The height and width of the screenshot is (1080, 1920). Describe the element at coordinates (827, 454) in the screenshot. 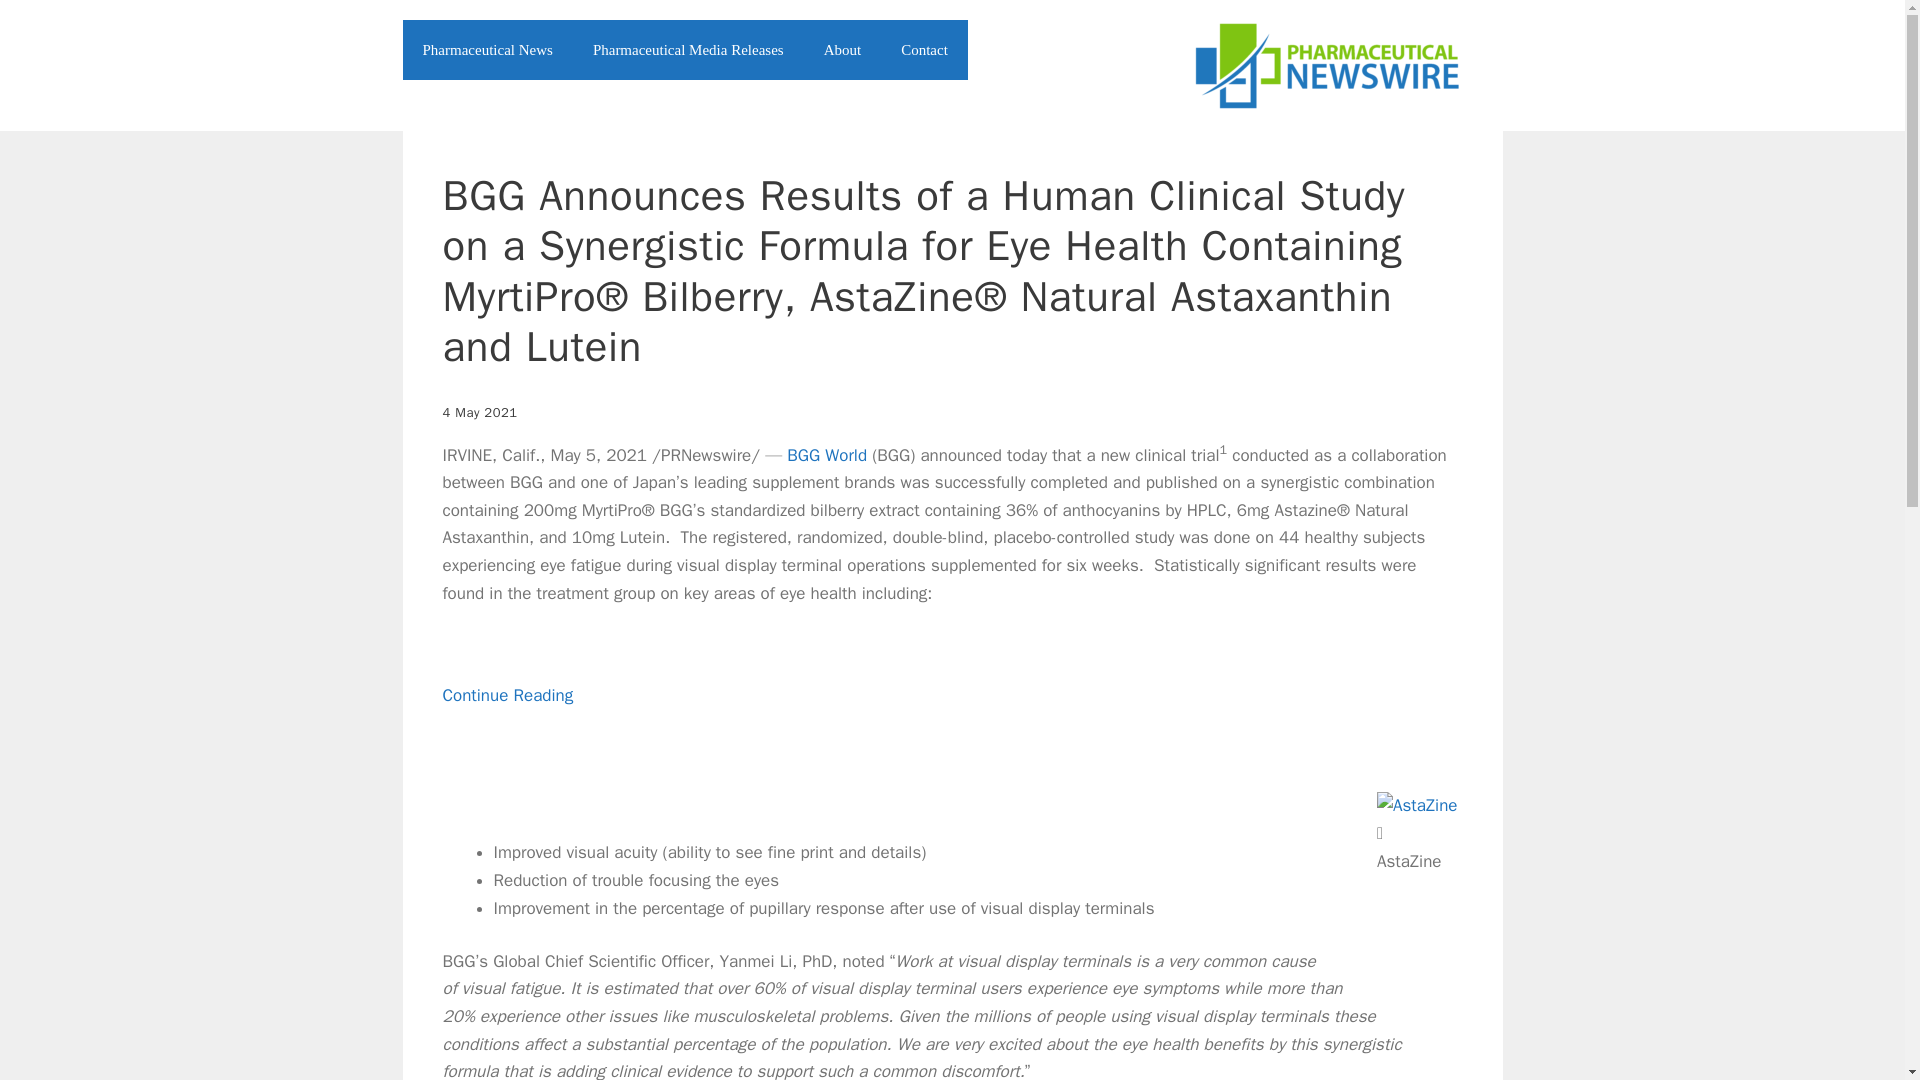

I see `BGG World` at that location.